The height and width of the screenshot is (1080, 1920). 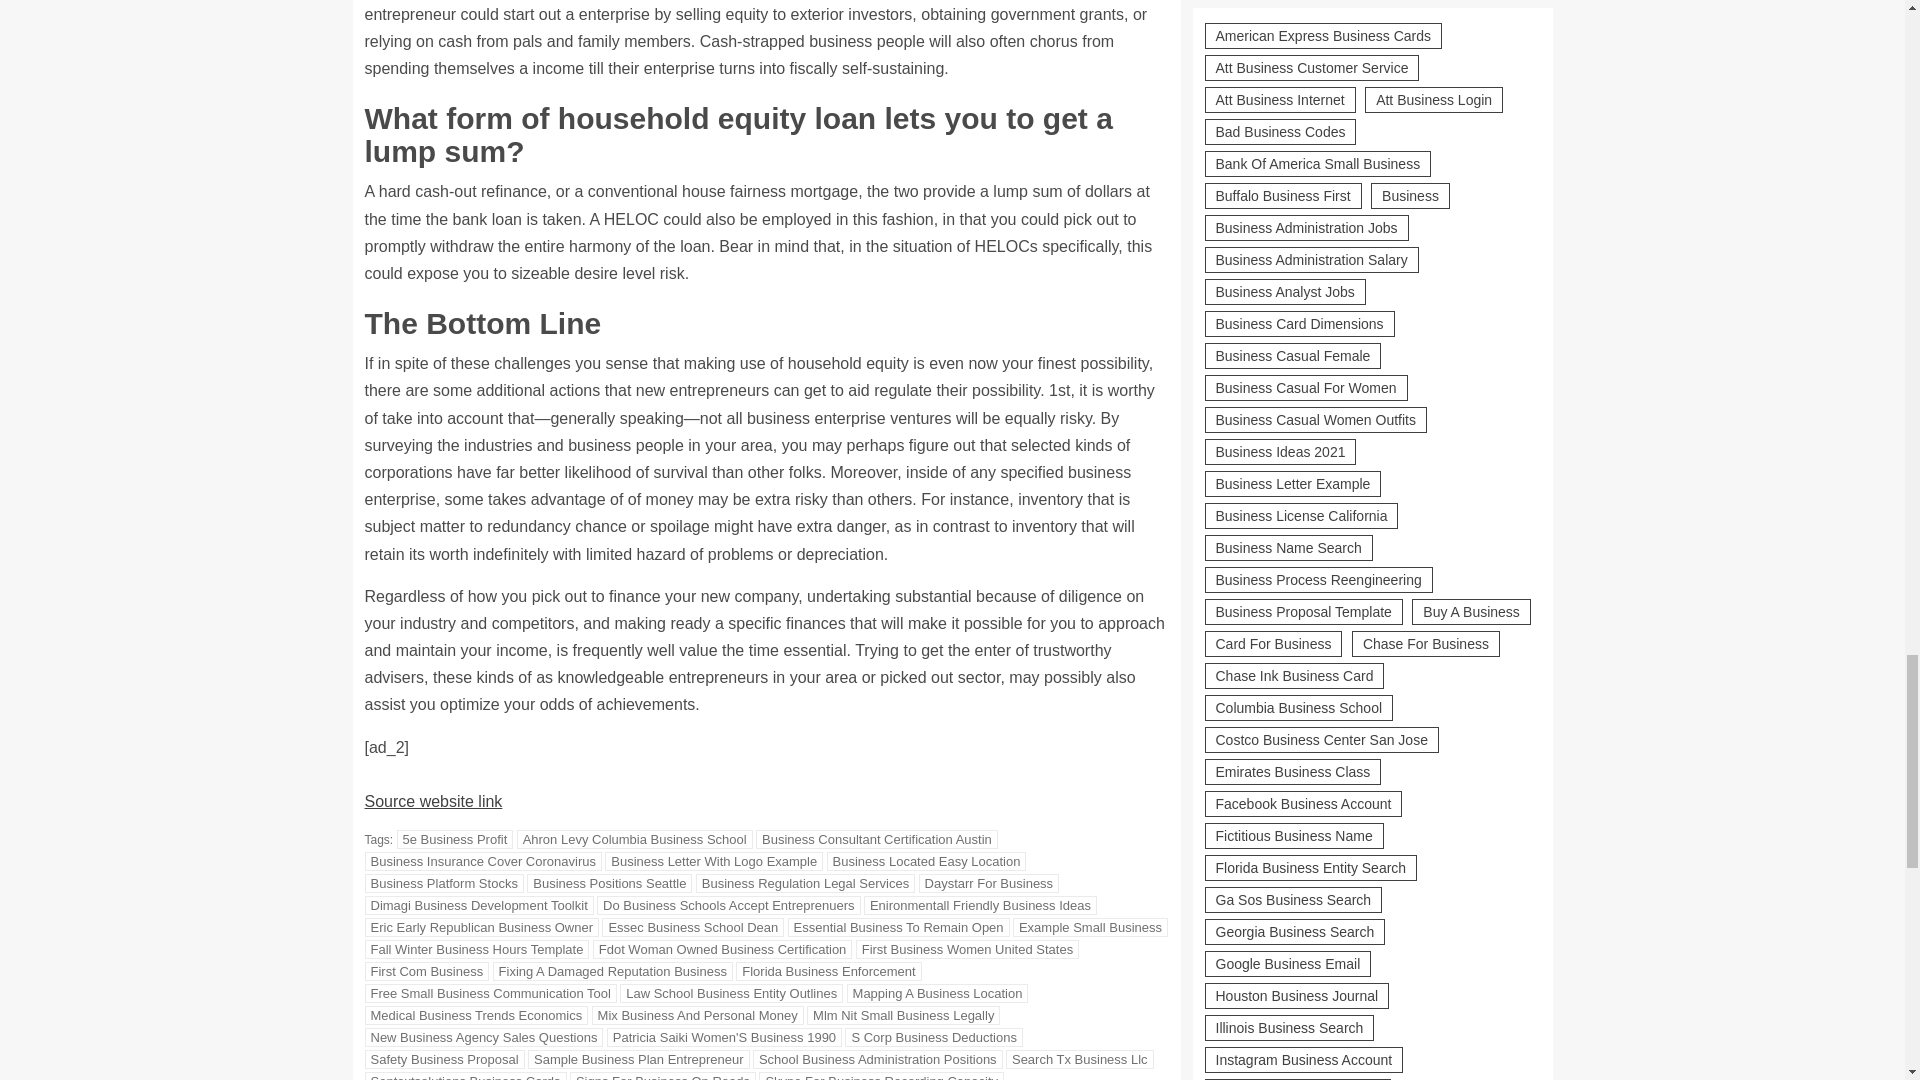 What do you see at coordinates (714, 861) in the screenshot?
I see `Business Letter With Logo Example` at bounding box center [714, 861].